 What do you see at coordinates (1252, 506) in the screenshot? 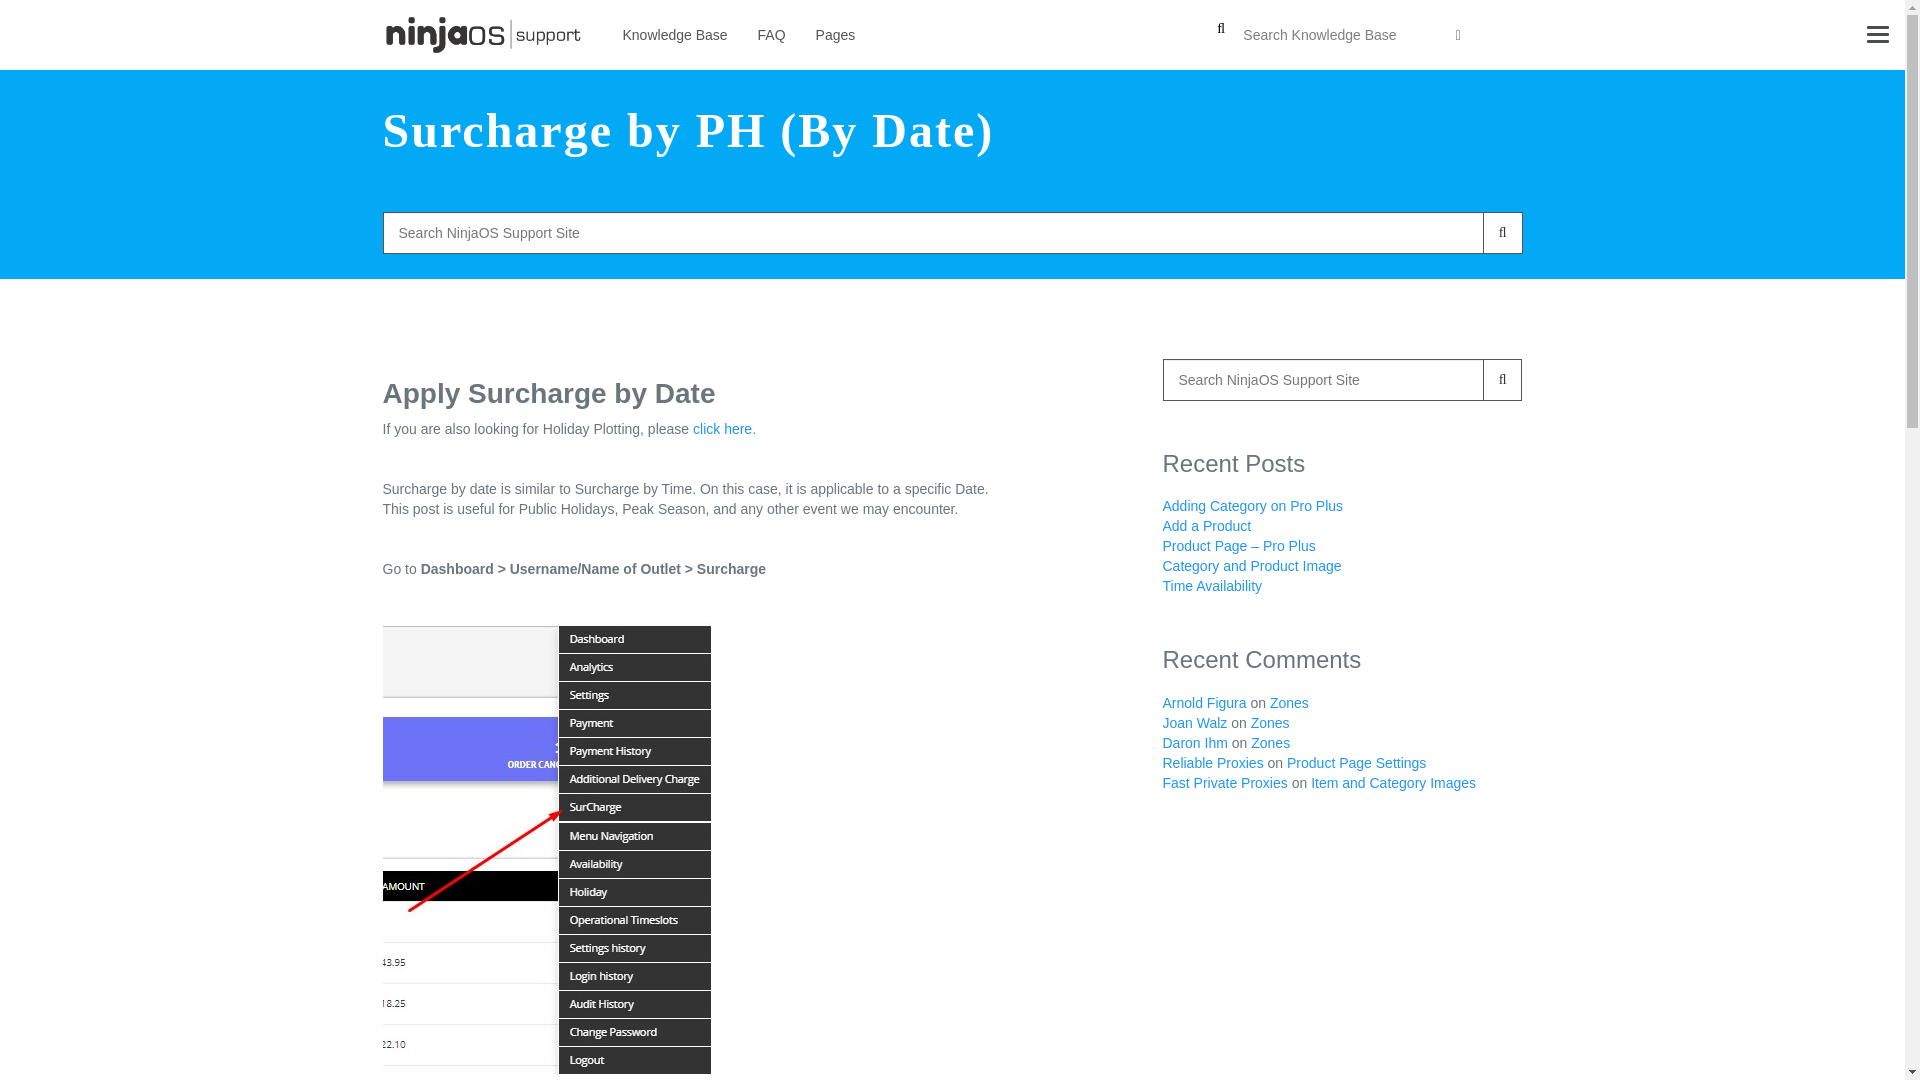
I see `Adding Category on Pro Plus` at bounding box center [1252, 506].